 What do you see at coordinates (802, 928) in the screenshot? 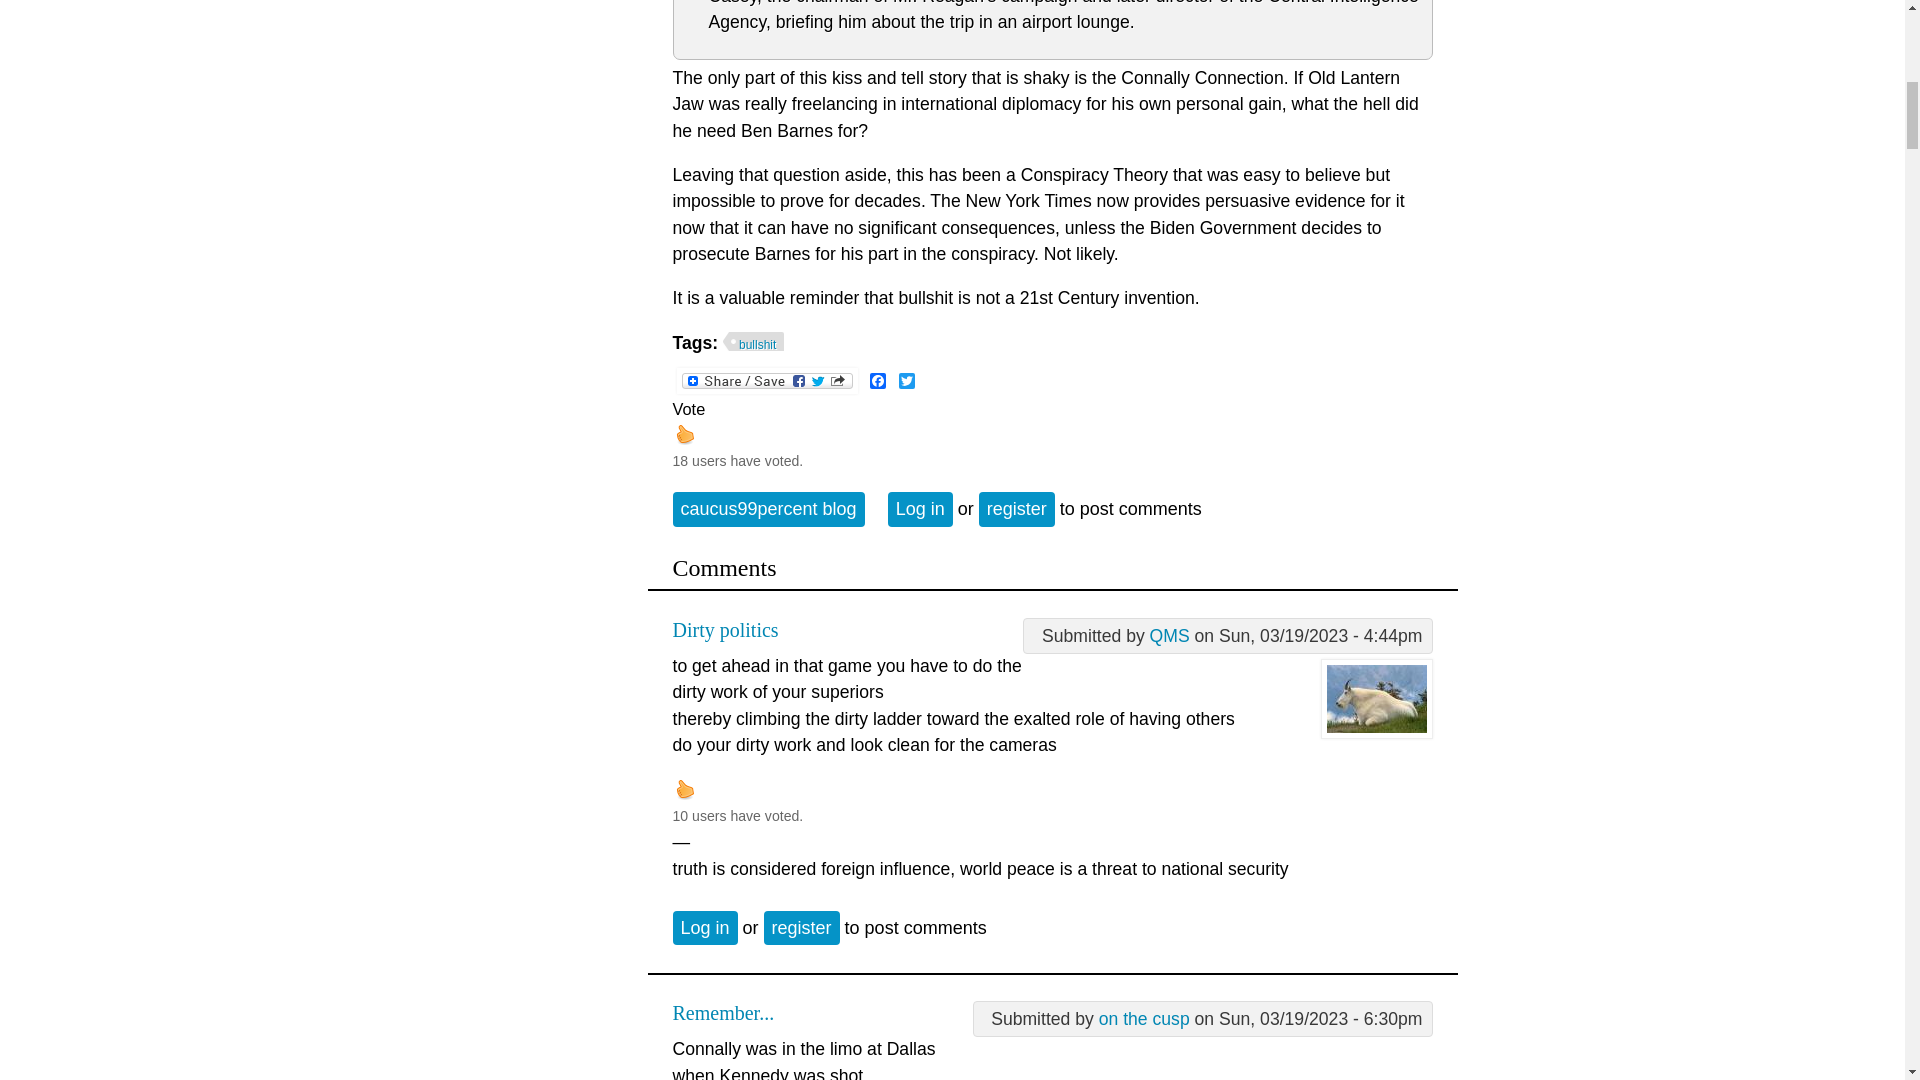
I see `register` at bounding box center [802, 928].